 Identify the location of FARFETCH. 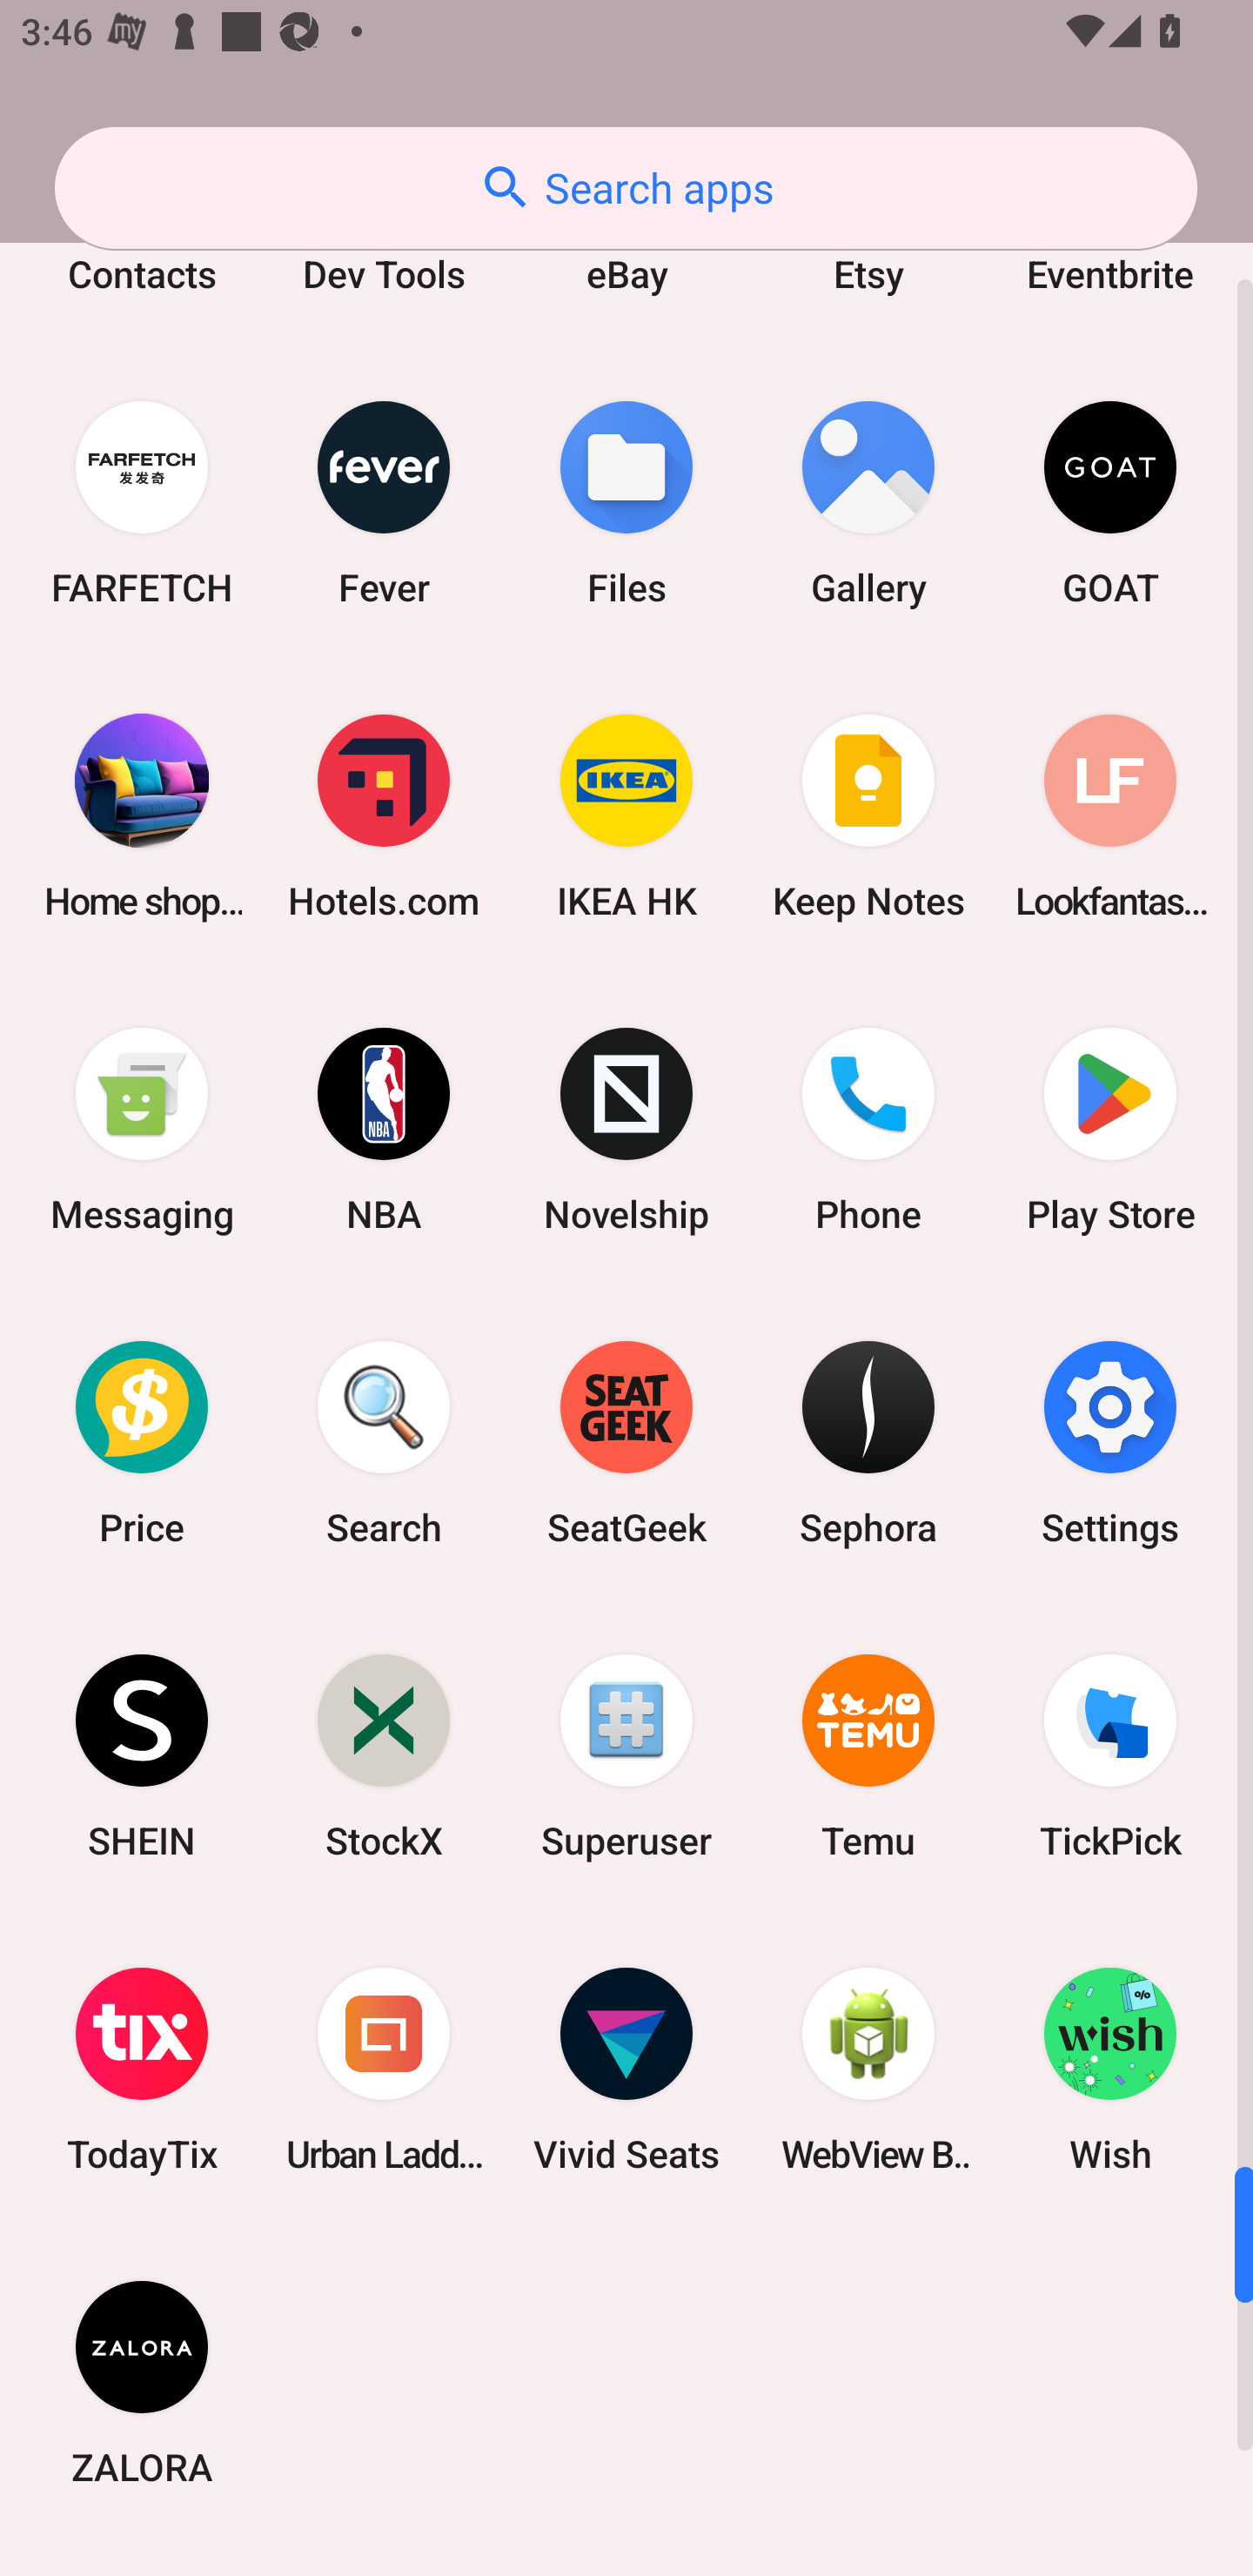
(142, 501).